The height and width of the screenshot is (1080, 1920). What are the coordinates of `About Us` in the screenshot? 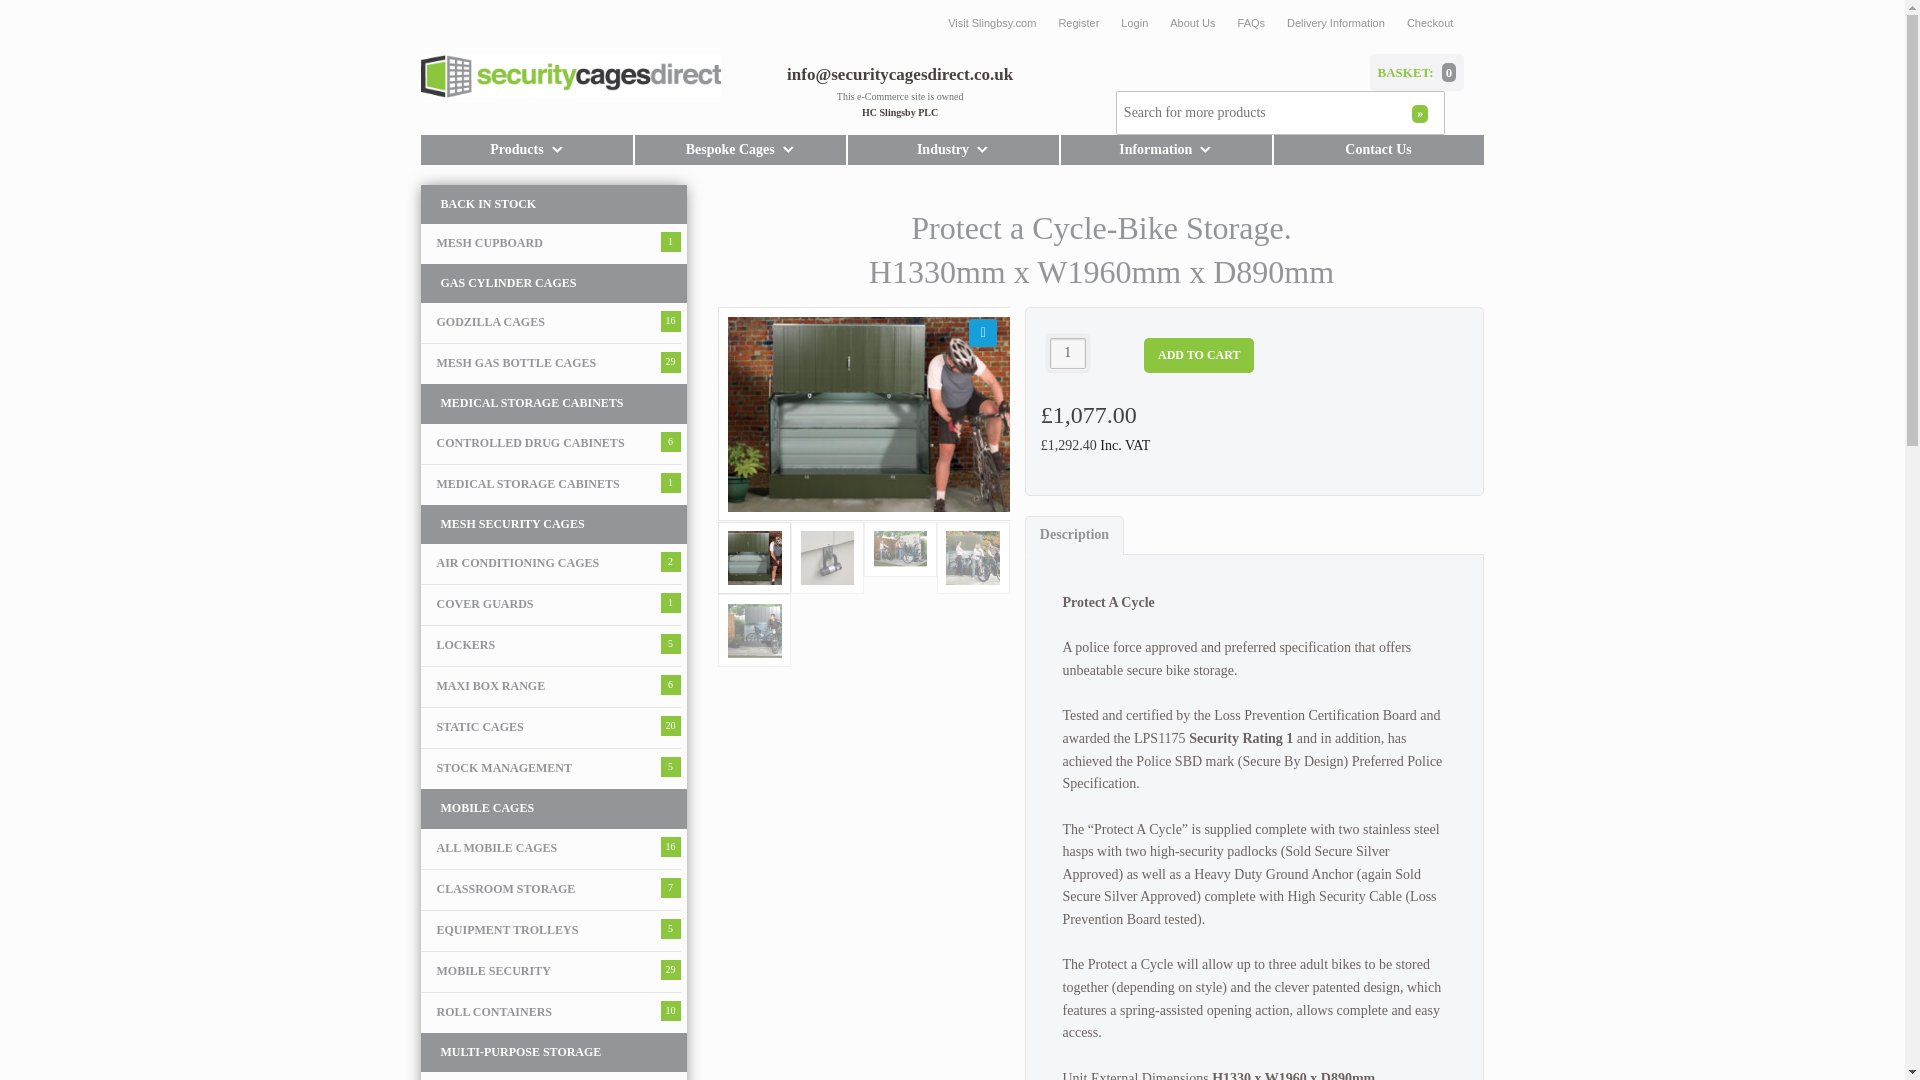 It's located at (1192, 22).